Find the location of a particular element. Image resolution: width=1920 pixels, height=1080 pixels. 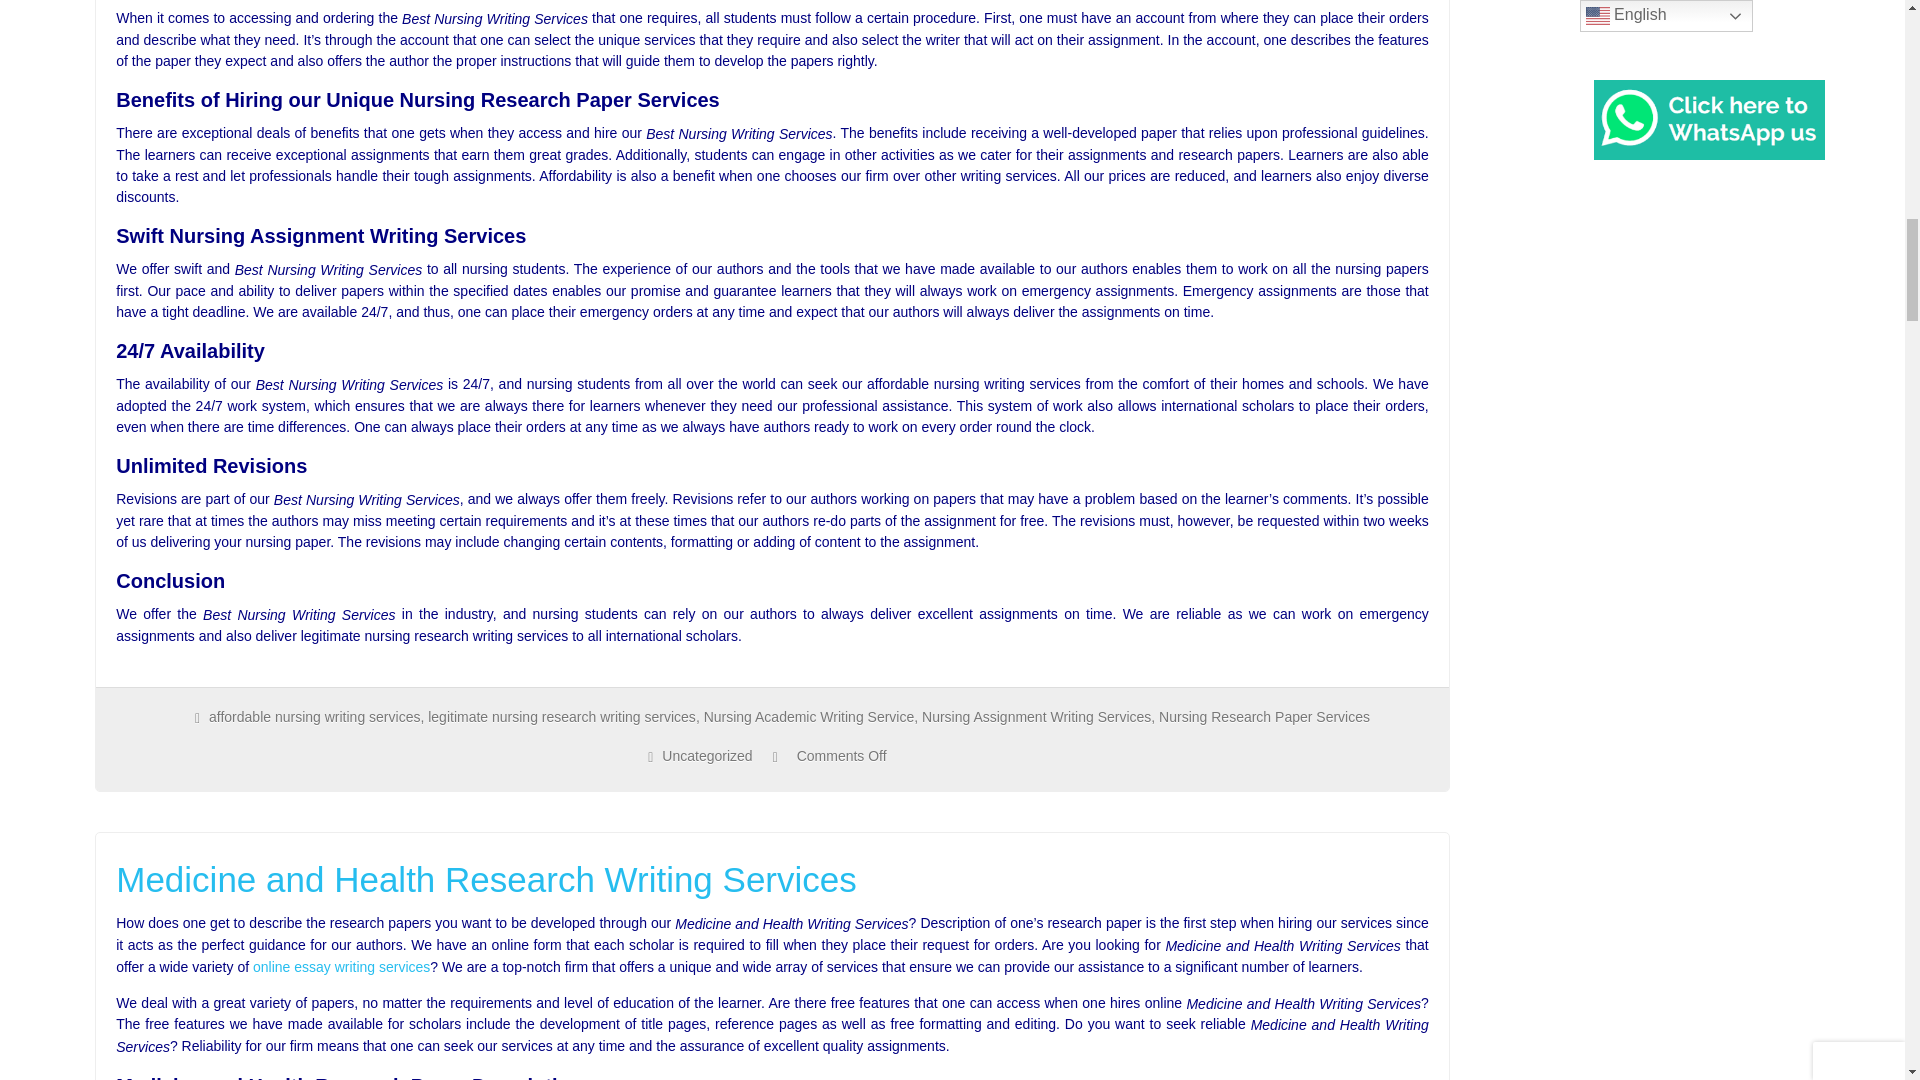

Nursing Research Paper Services is located at coordinates (1264, 716).